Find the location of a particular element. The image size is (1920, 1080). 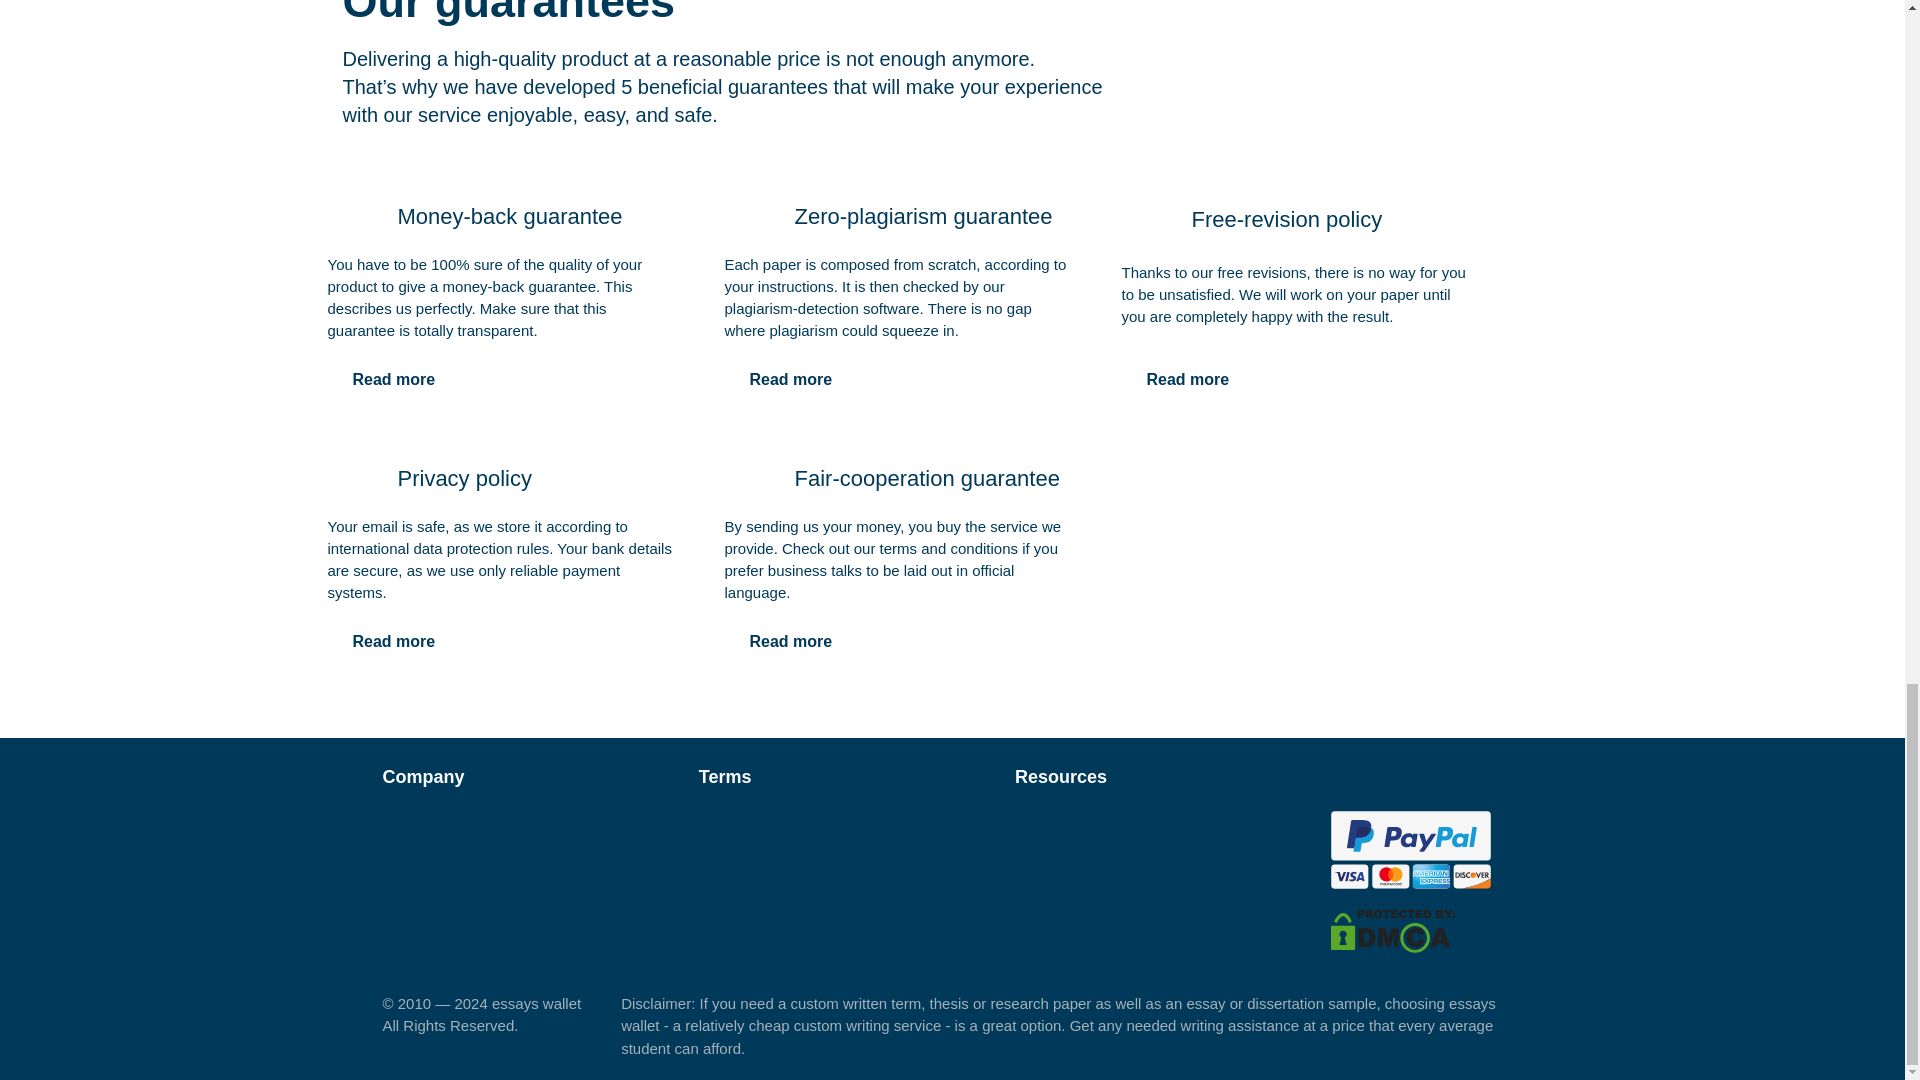

Read more is located at coordinates (790, 379).